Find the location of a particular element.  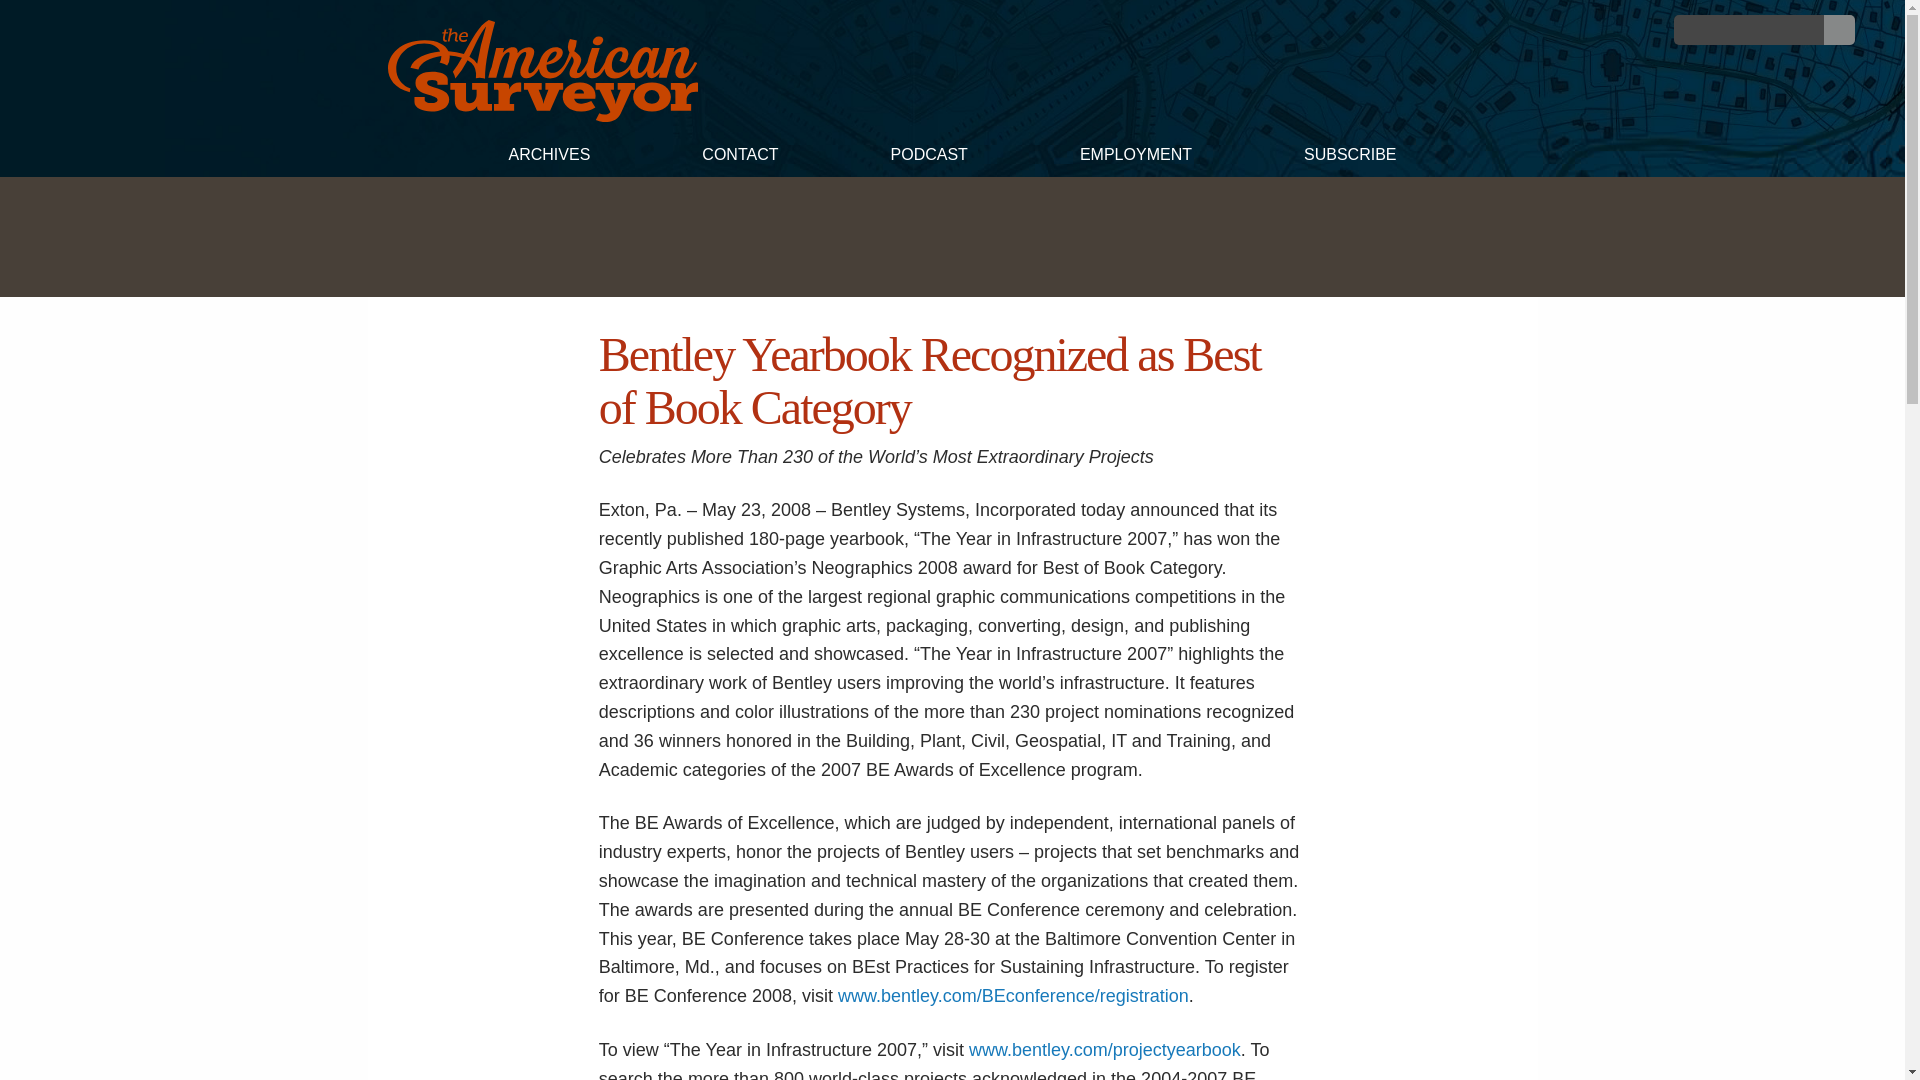

The American Surveyor is located at coordinates (542, 71).